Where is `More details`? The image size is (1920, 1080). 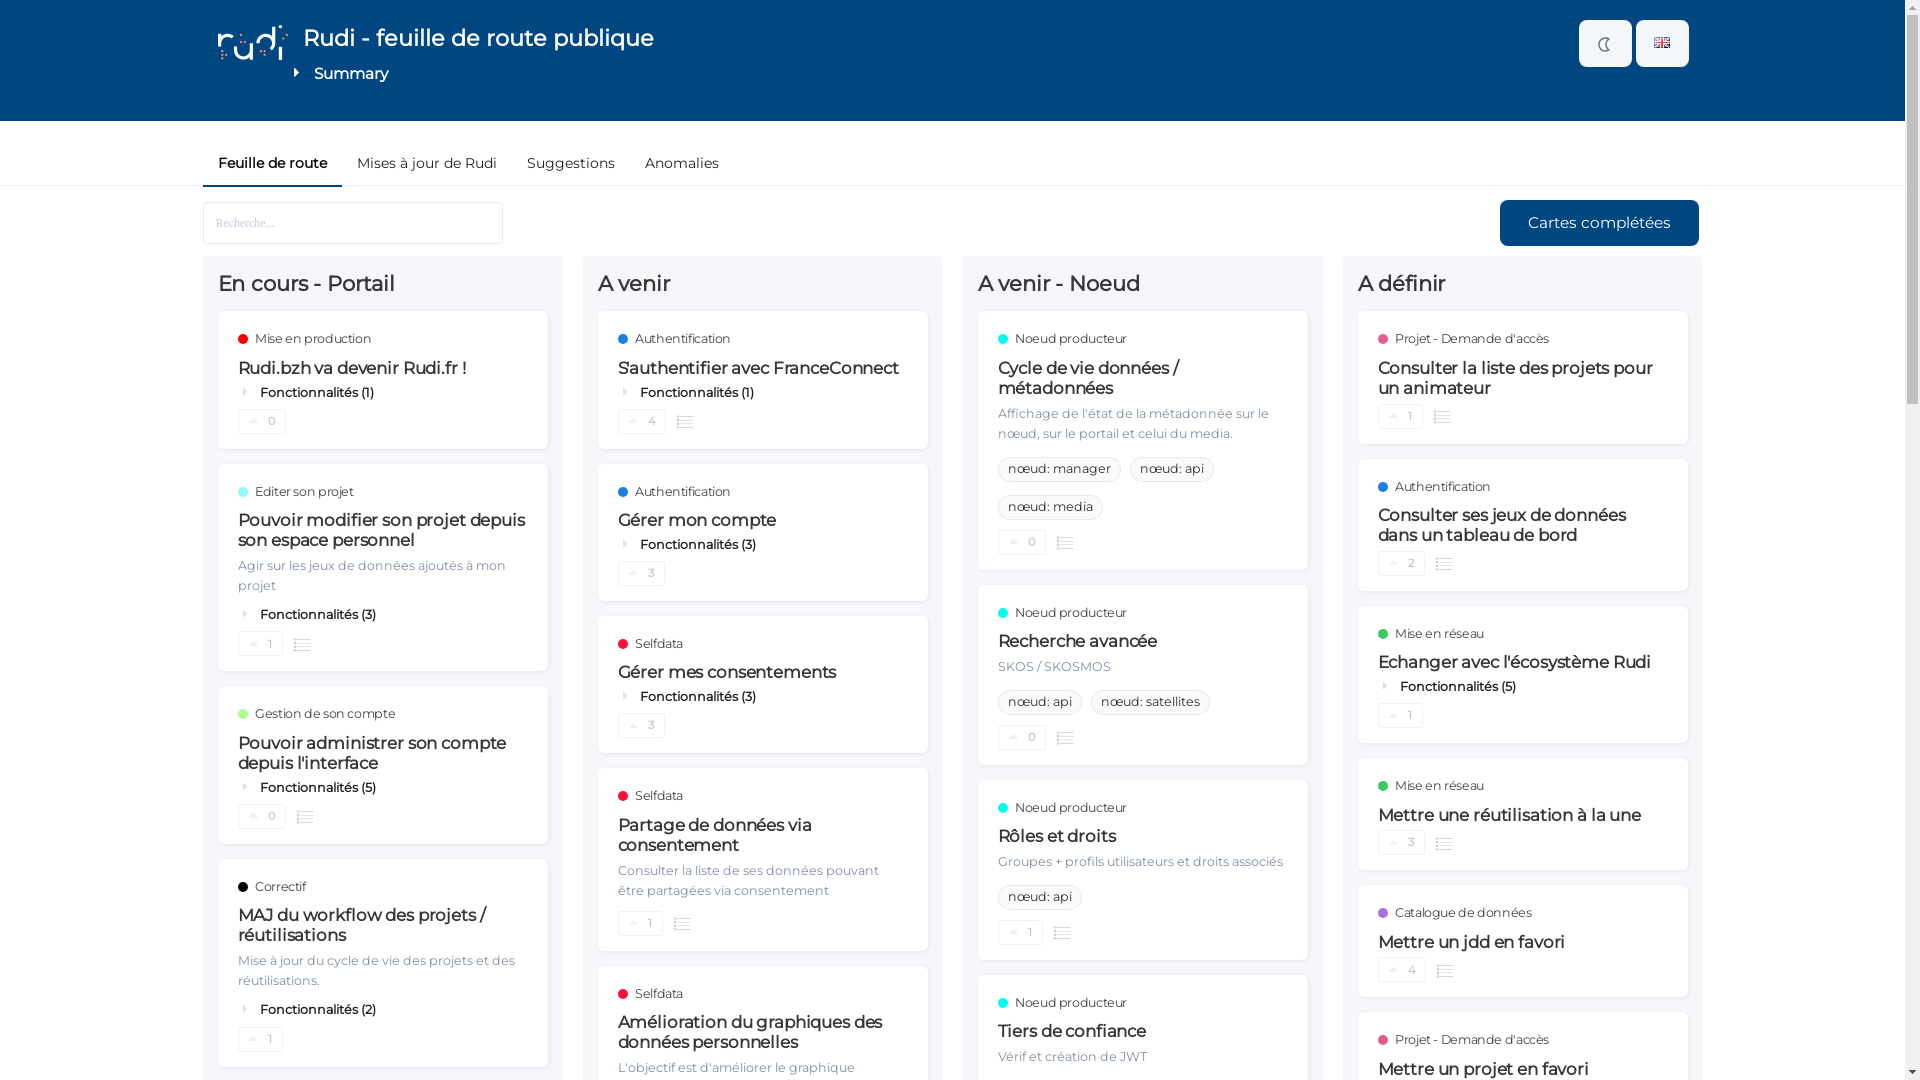
More details is located at coordinates (1442, 416).